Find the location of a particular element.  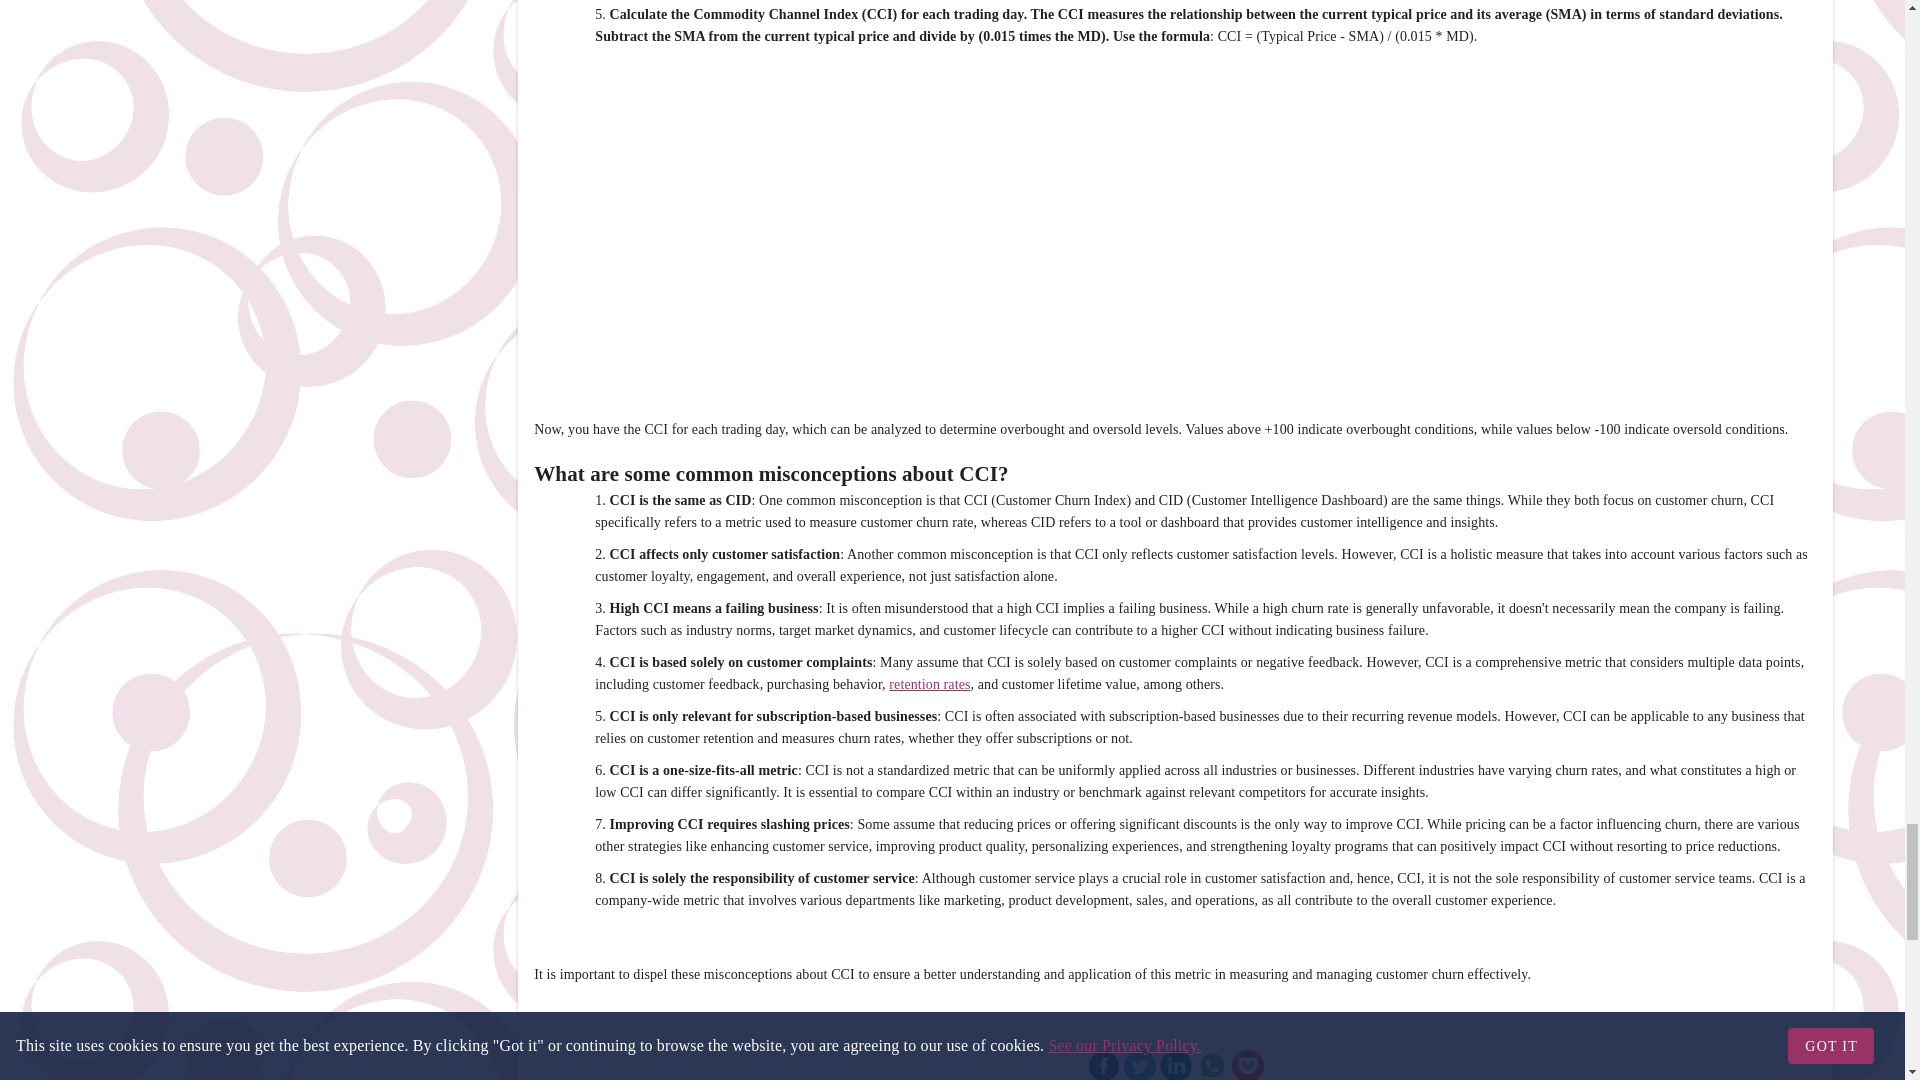

Facebook is located at coordinates (1104, 1064).